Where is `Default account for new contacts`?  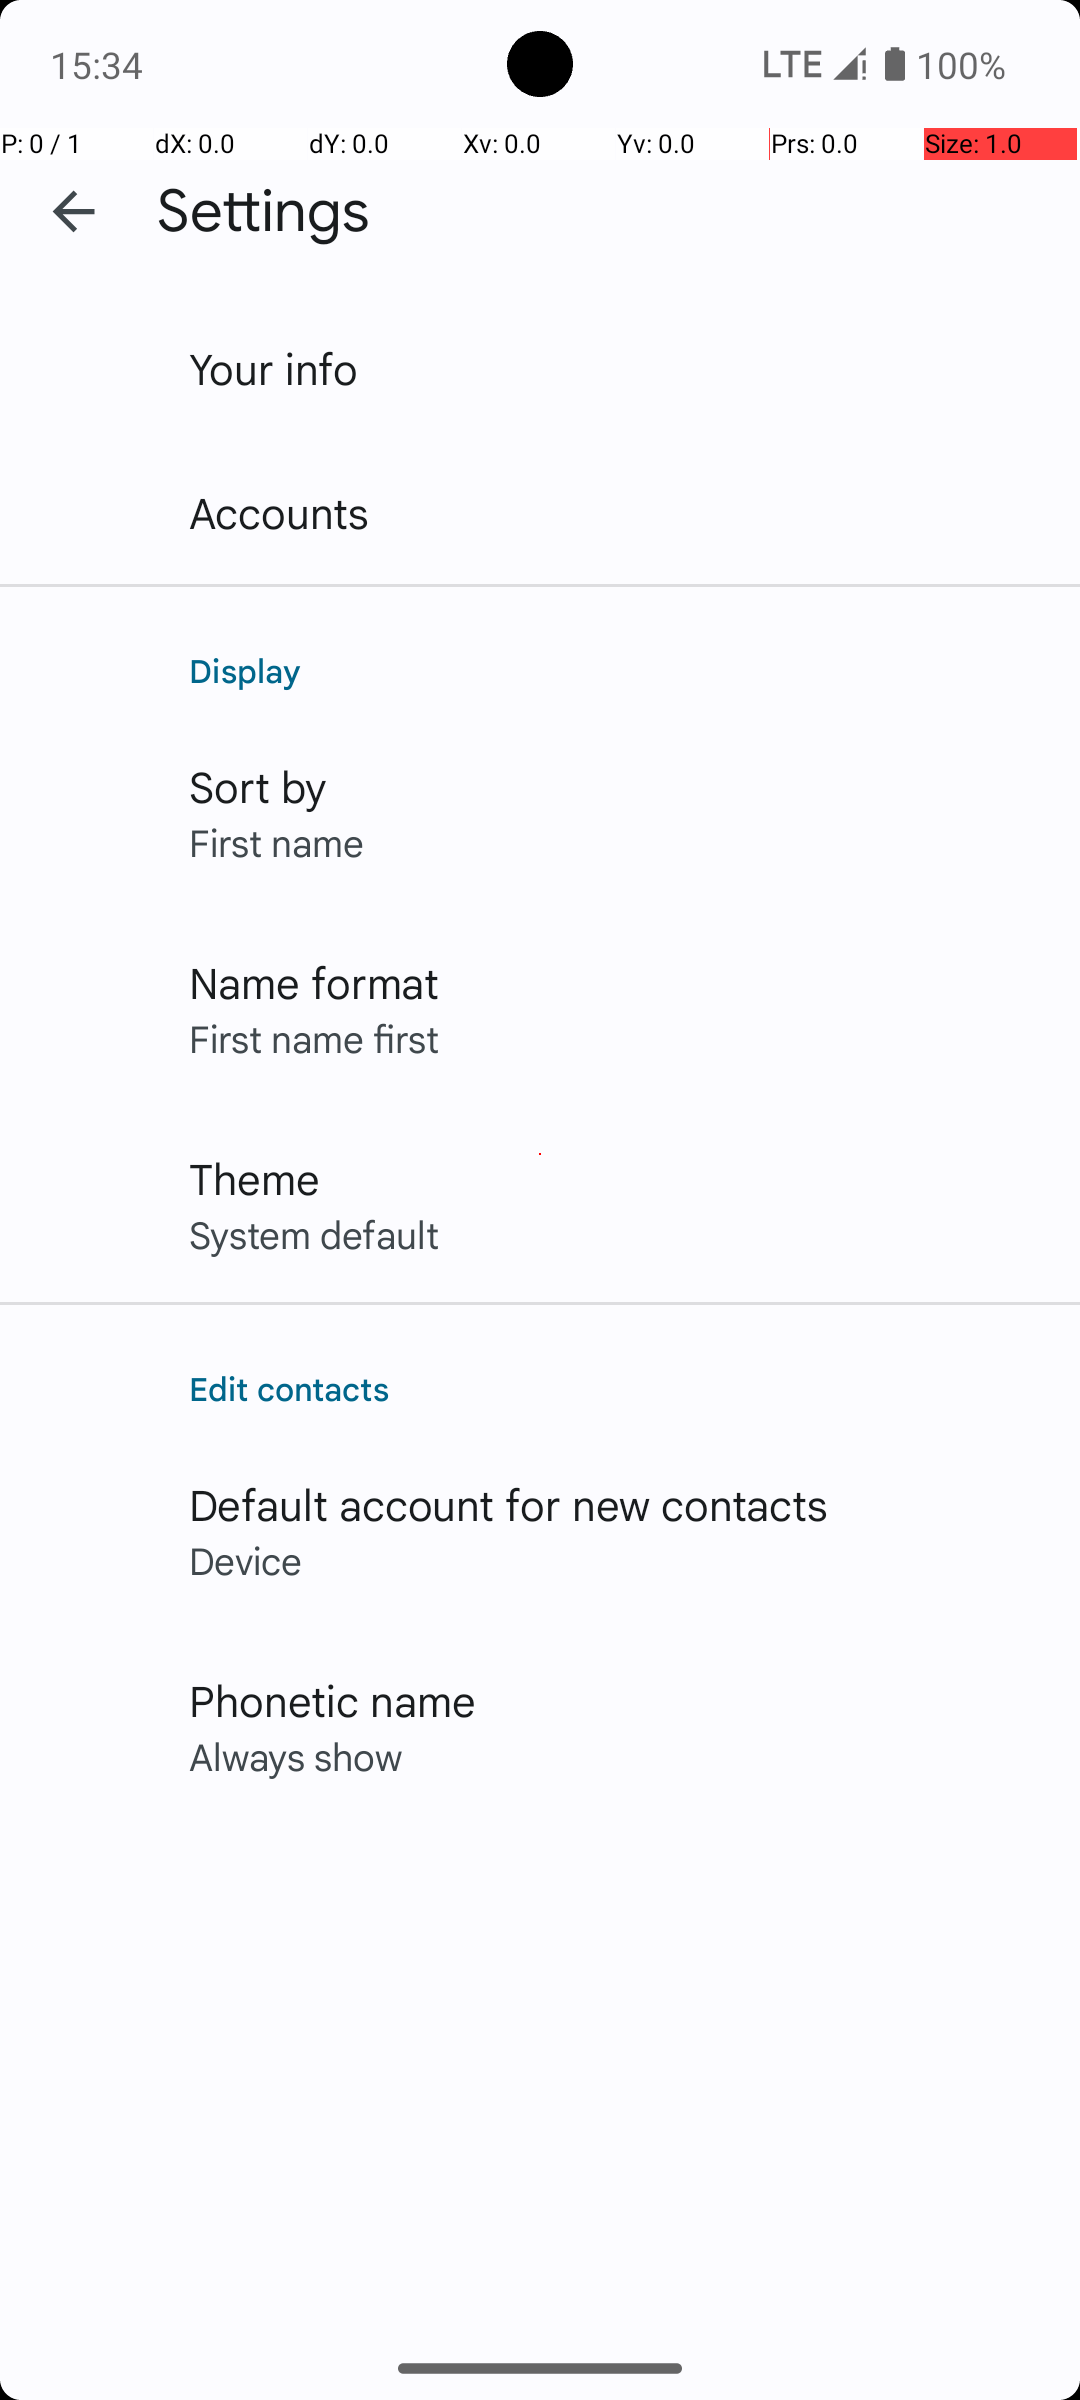 Default account for new contacts is located at coordinates (509, 1504).